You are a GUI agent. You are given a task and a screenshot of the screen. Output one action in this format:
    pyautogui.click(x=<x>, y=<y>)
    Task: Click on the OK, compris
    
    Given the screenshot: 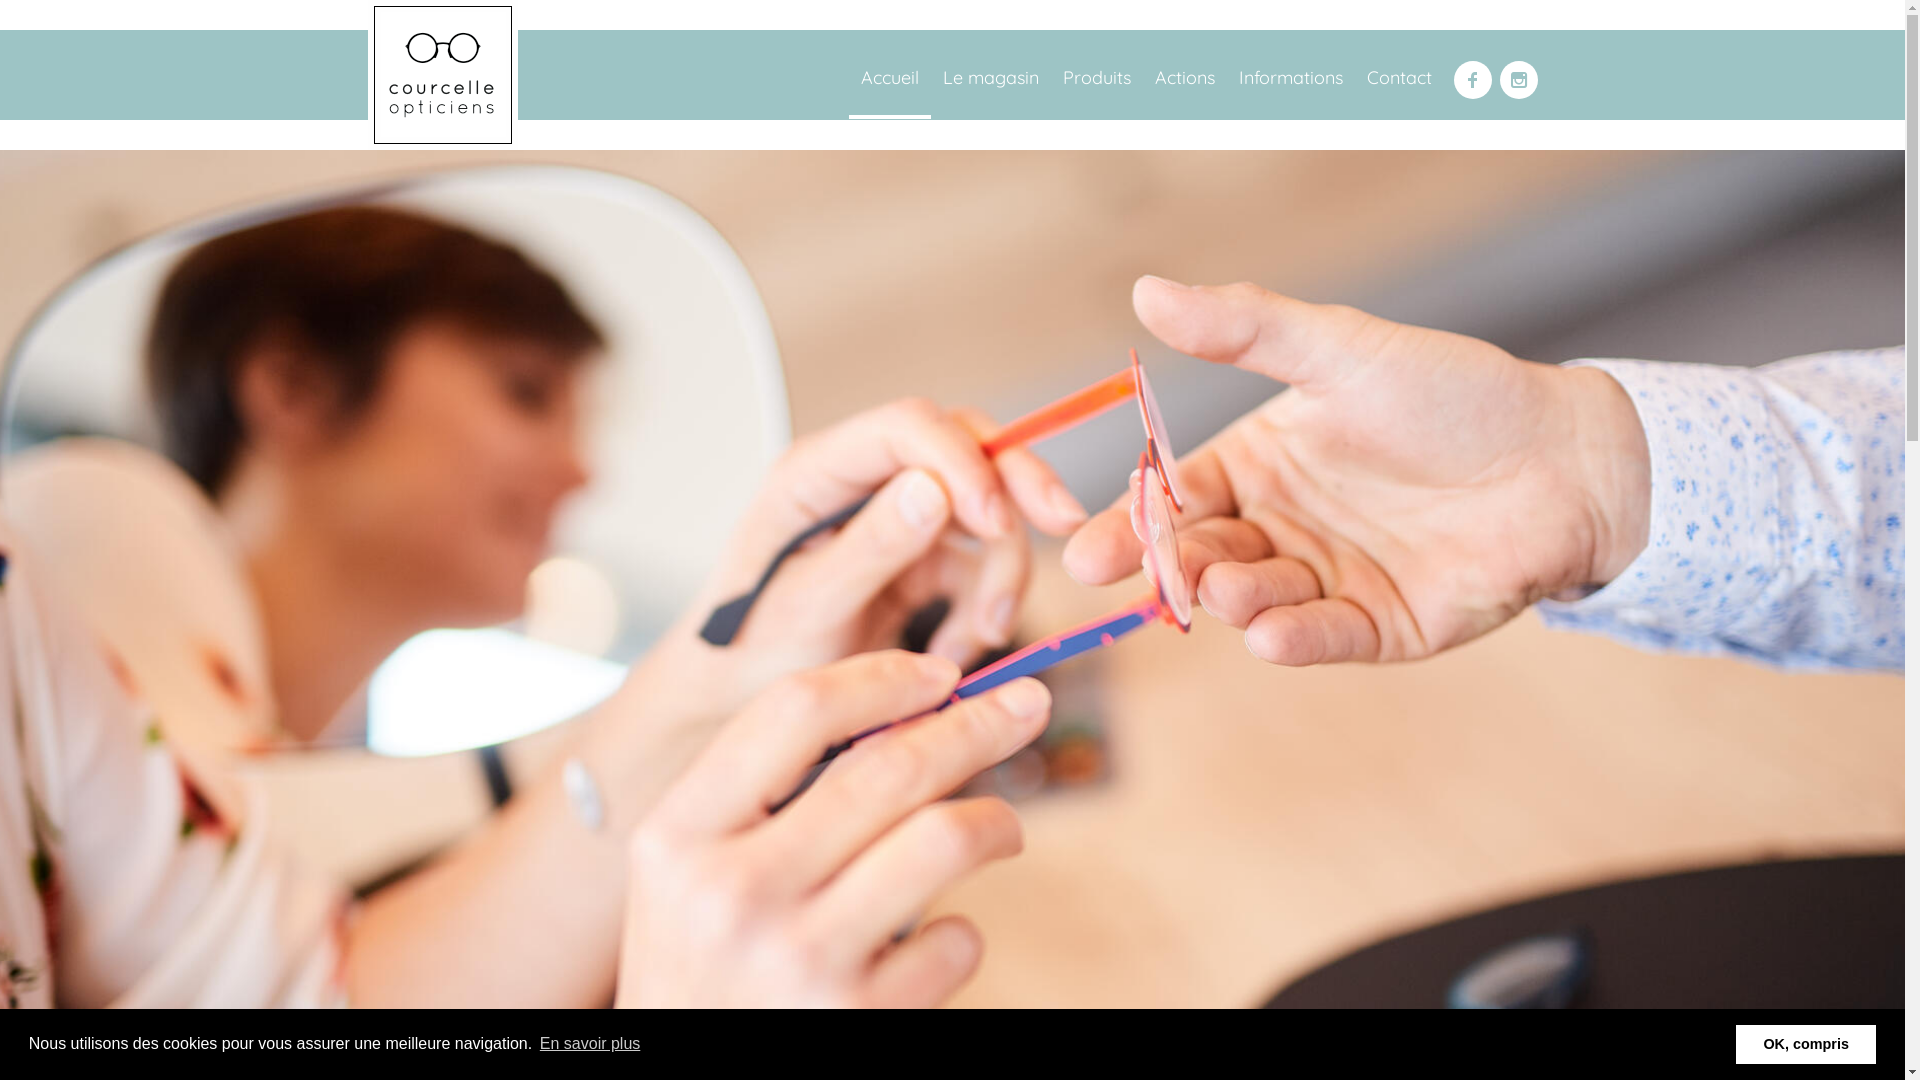 What is the action you would take?
    pyautogui.click(x=1806, y=1044)
    